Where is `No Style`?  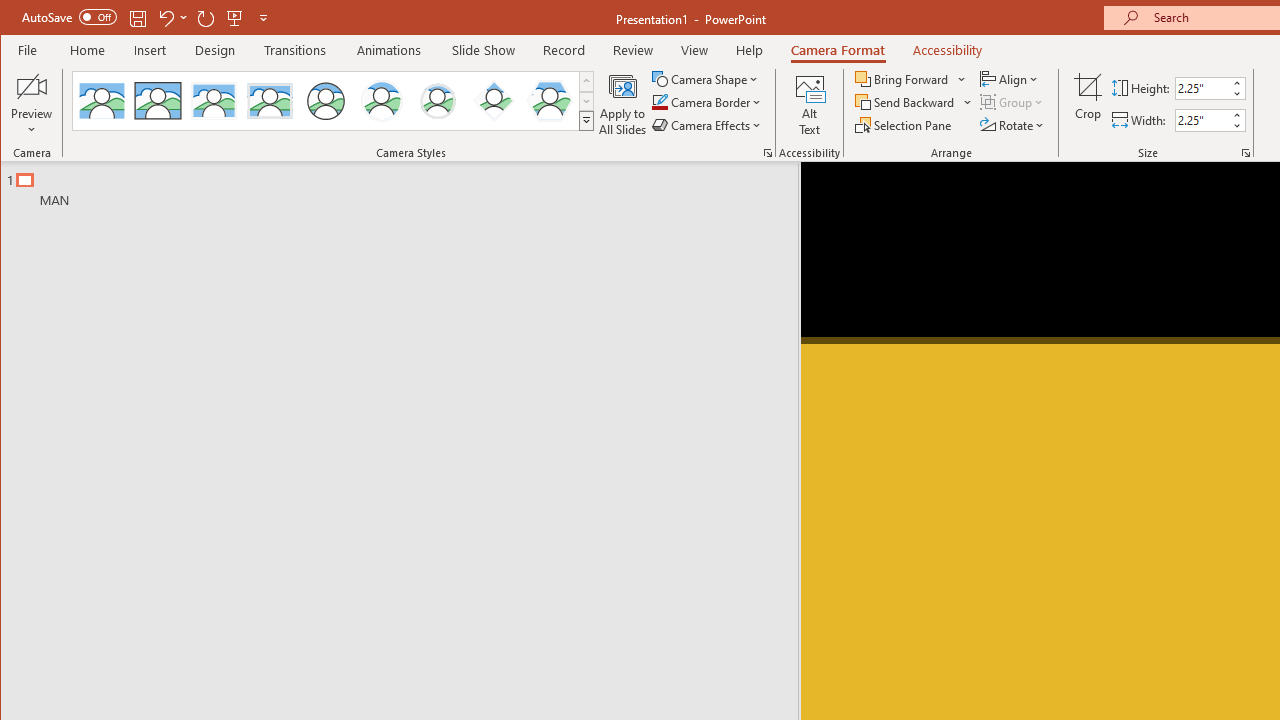 No Style is located at coordinates (102, 100).